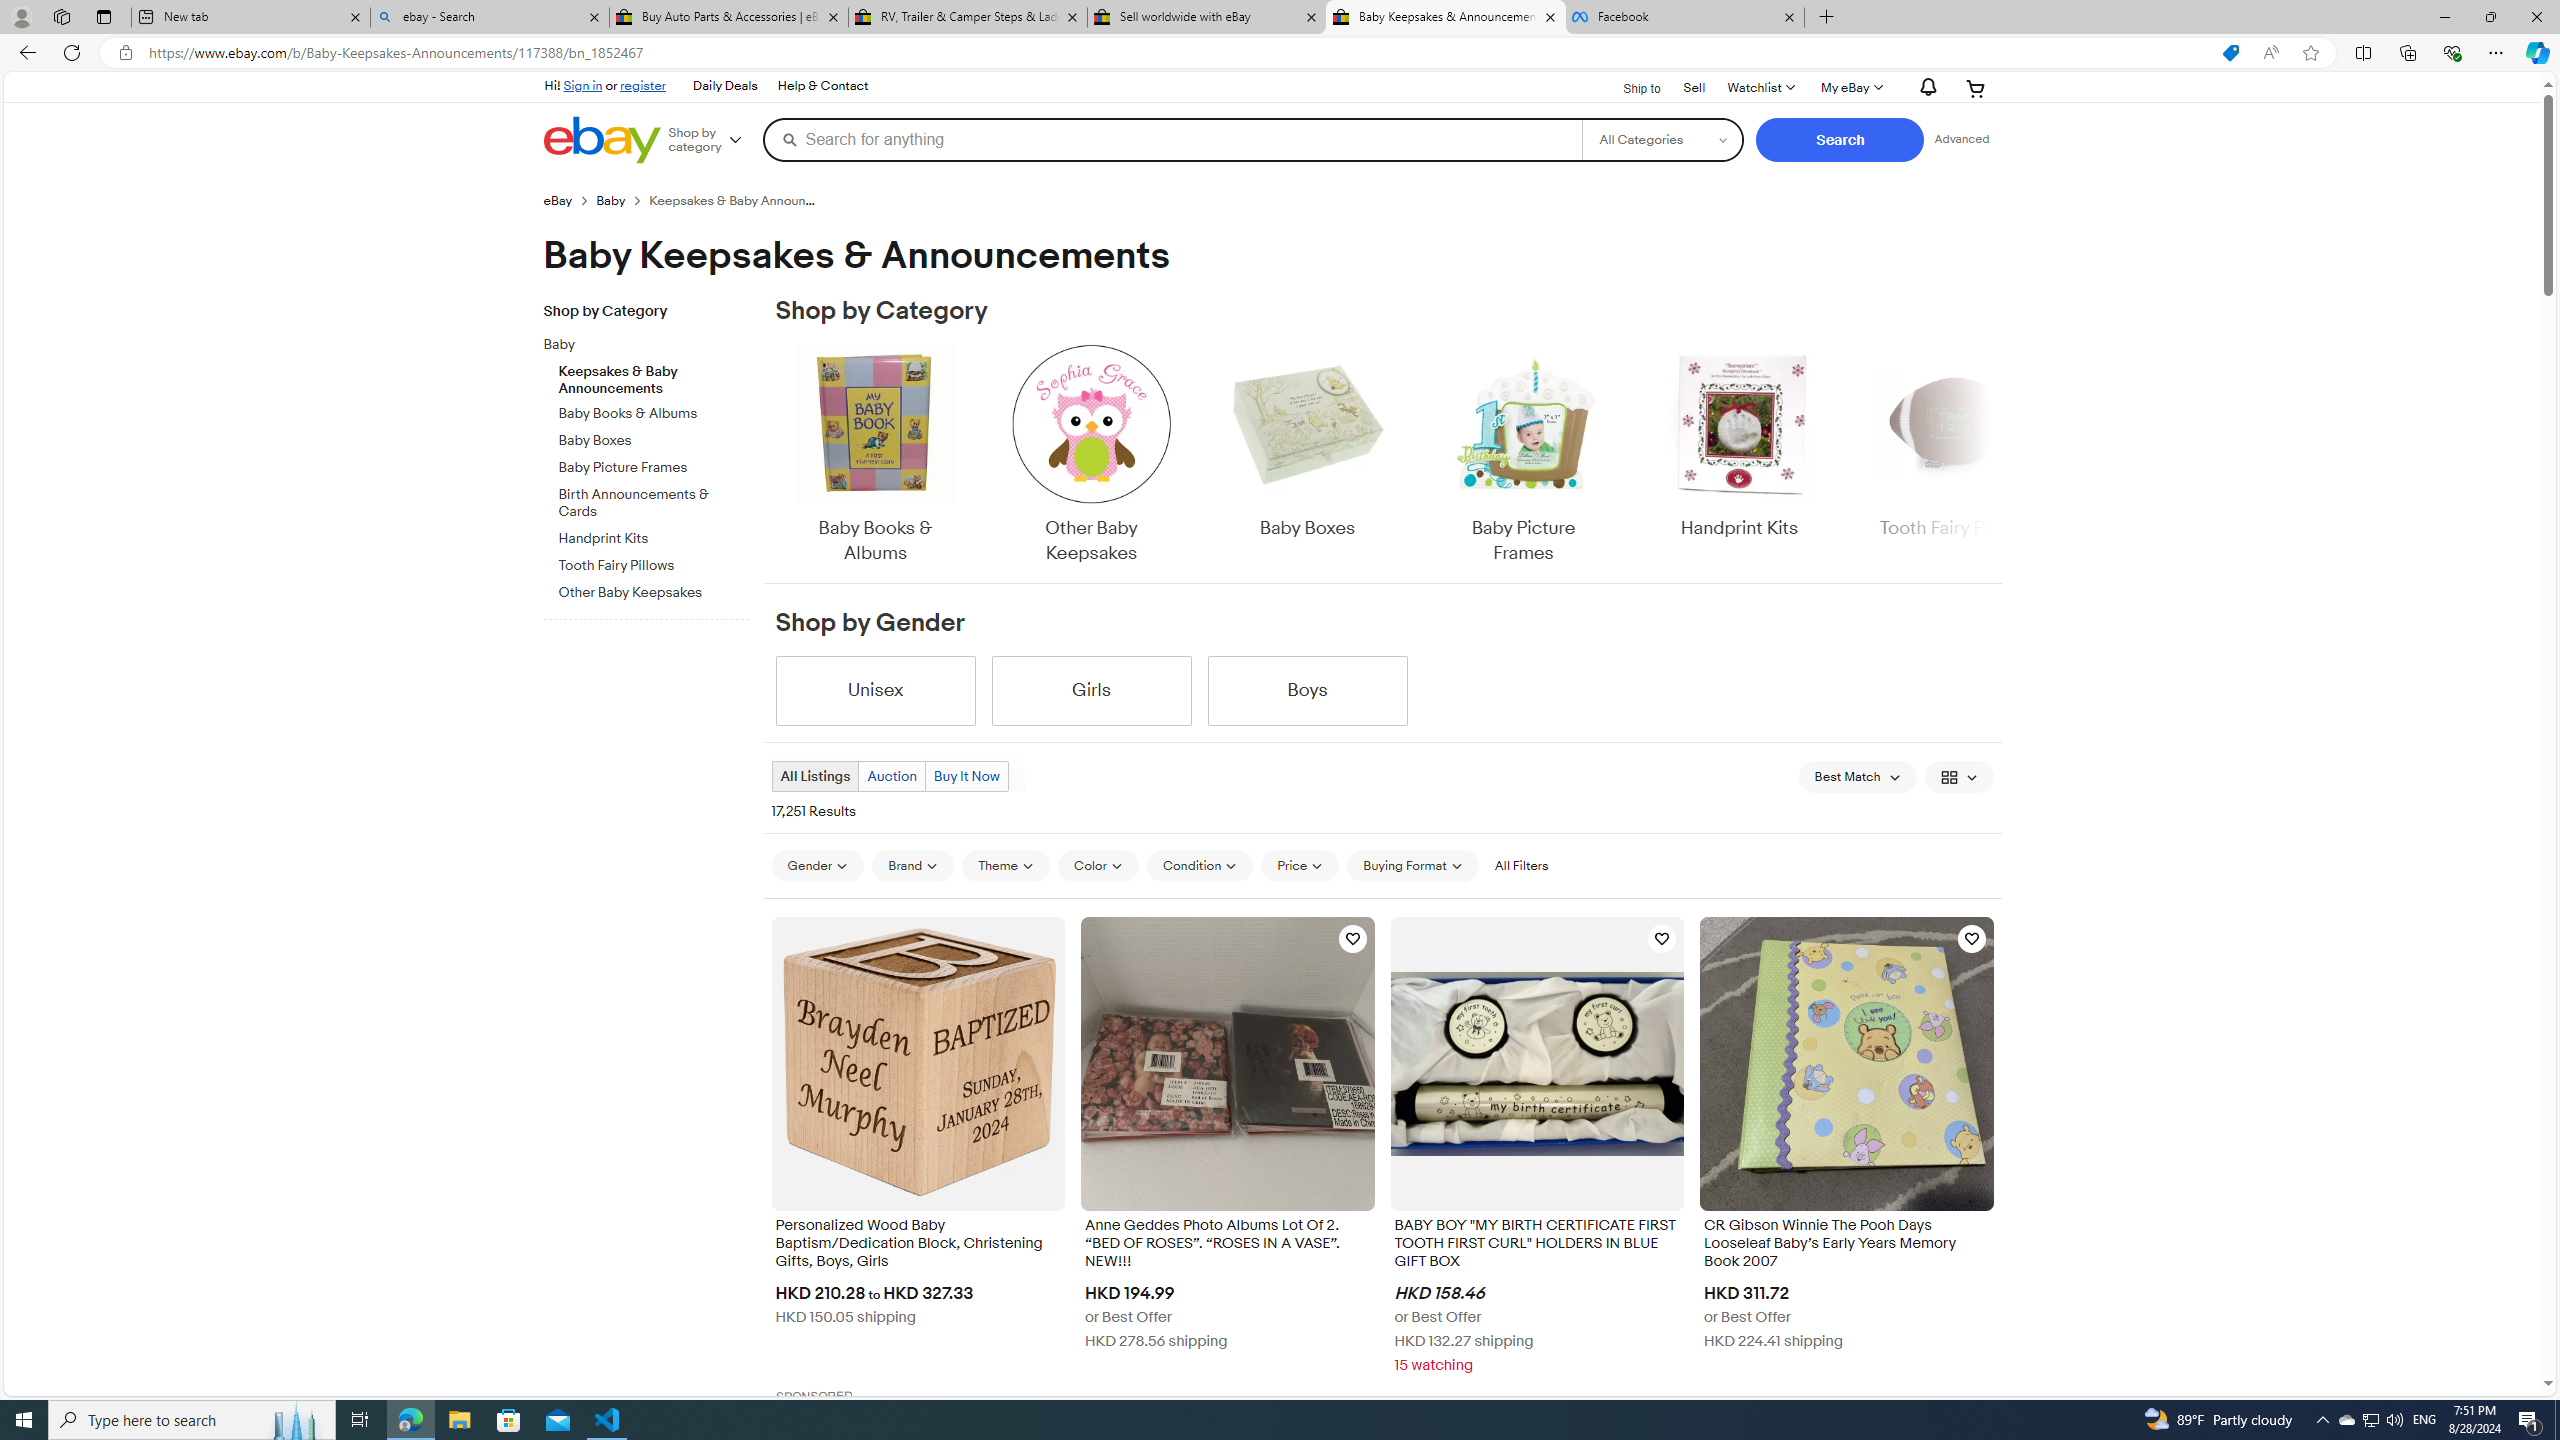 The width and height of the screenshot is (2560, 1440). What do you see at coordinates (1412, 865) in the screenshot?
I see `Buying Format` at bounding box center [1412, 865].